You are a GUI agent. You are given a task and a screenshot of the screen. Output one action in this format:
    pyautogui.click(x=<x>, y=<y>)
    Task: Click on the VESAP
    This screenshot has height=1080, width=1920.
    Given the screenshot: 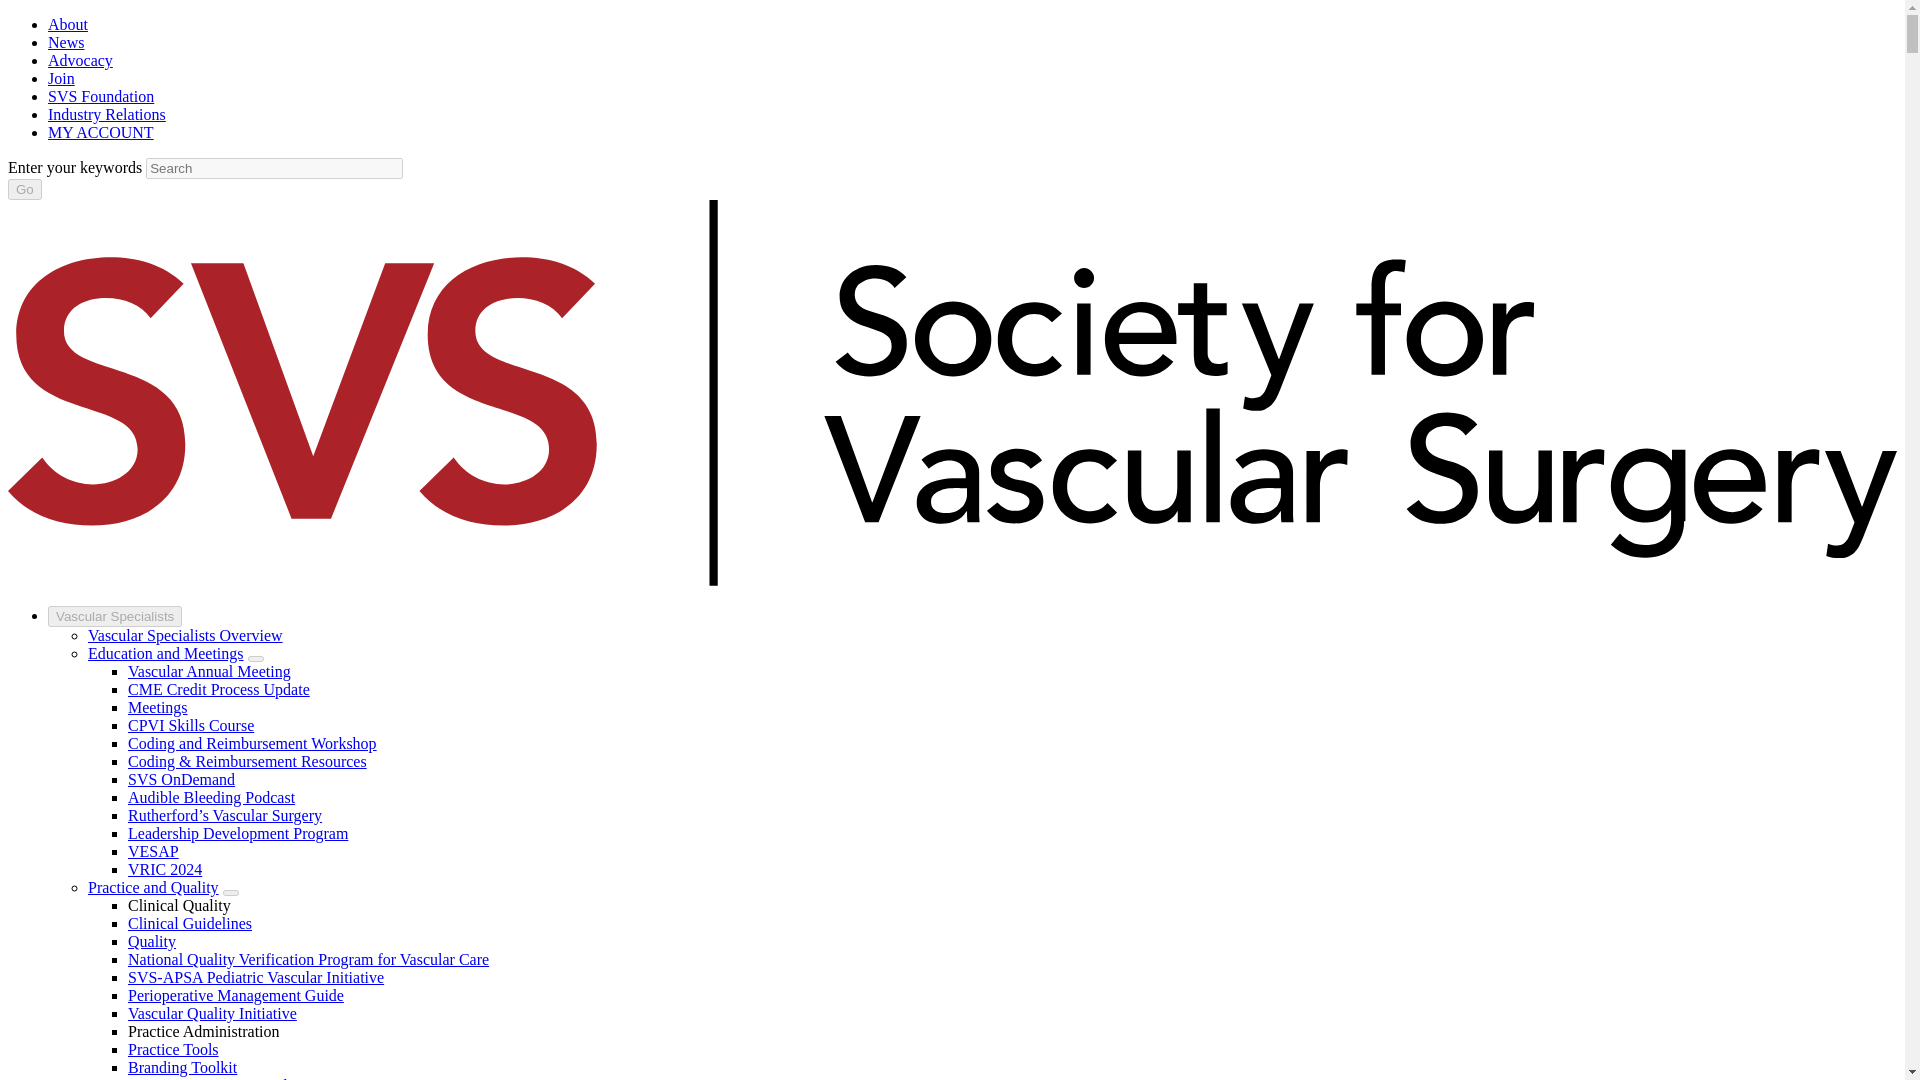 What is the action you would take?
    pyautogui.click(x=153, y=851)
    